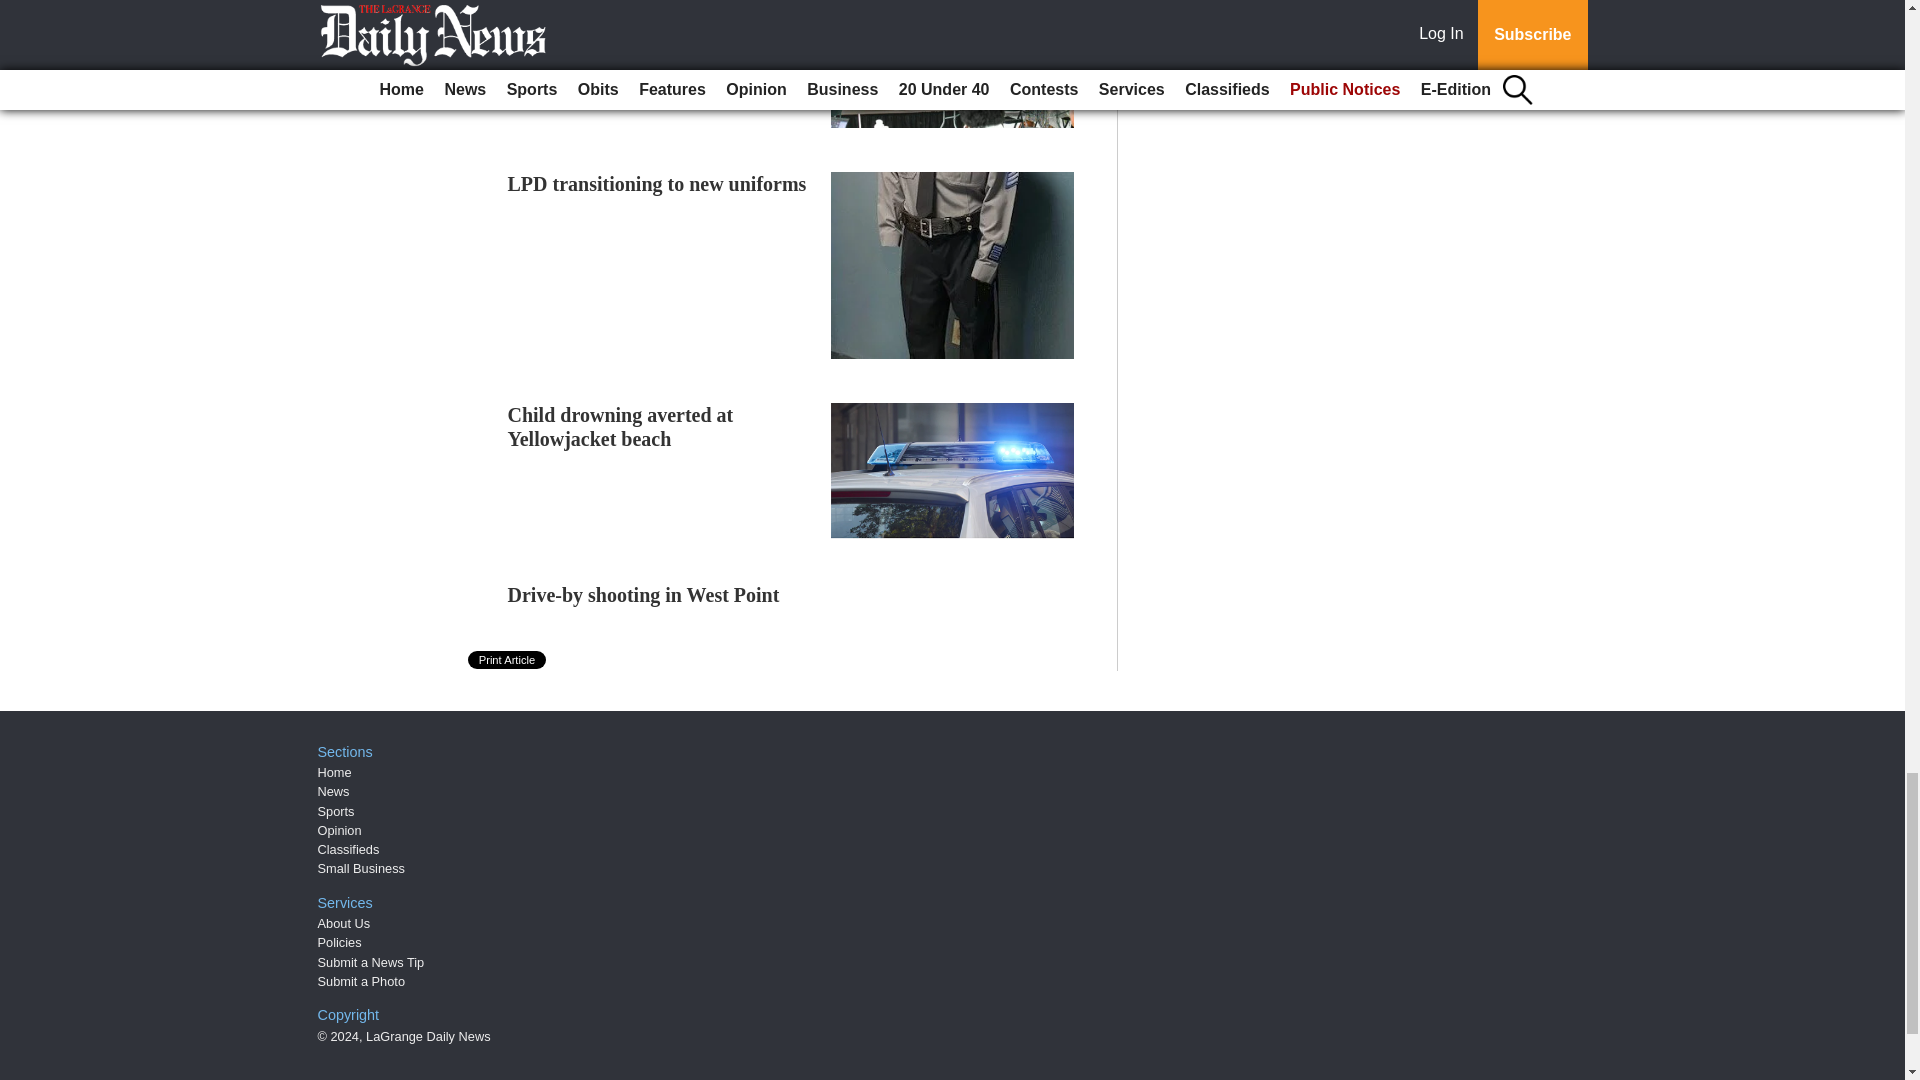  Describe the element at coordinates (340, 830) in the screenshot. I see `Opinion` at that location.